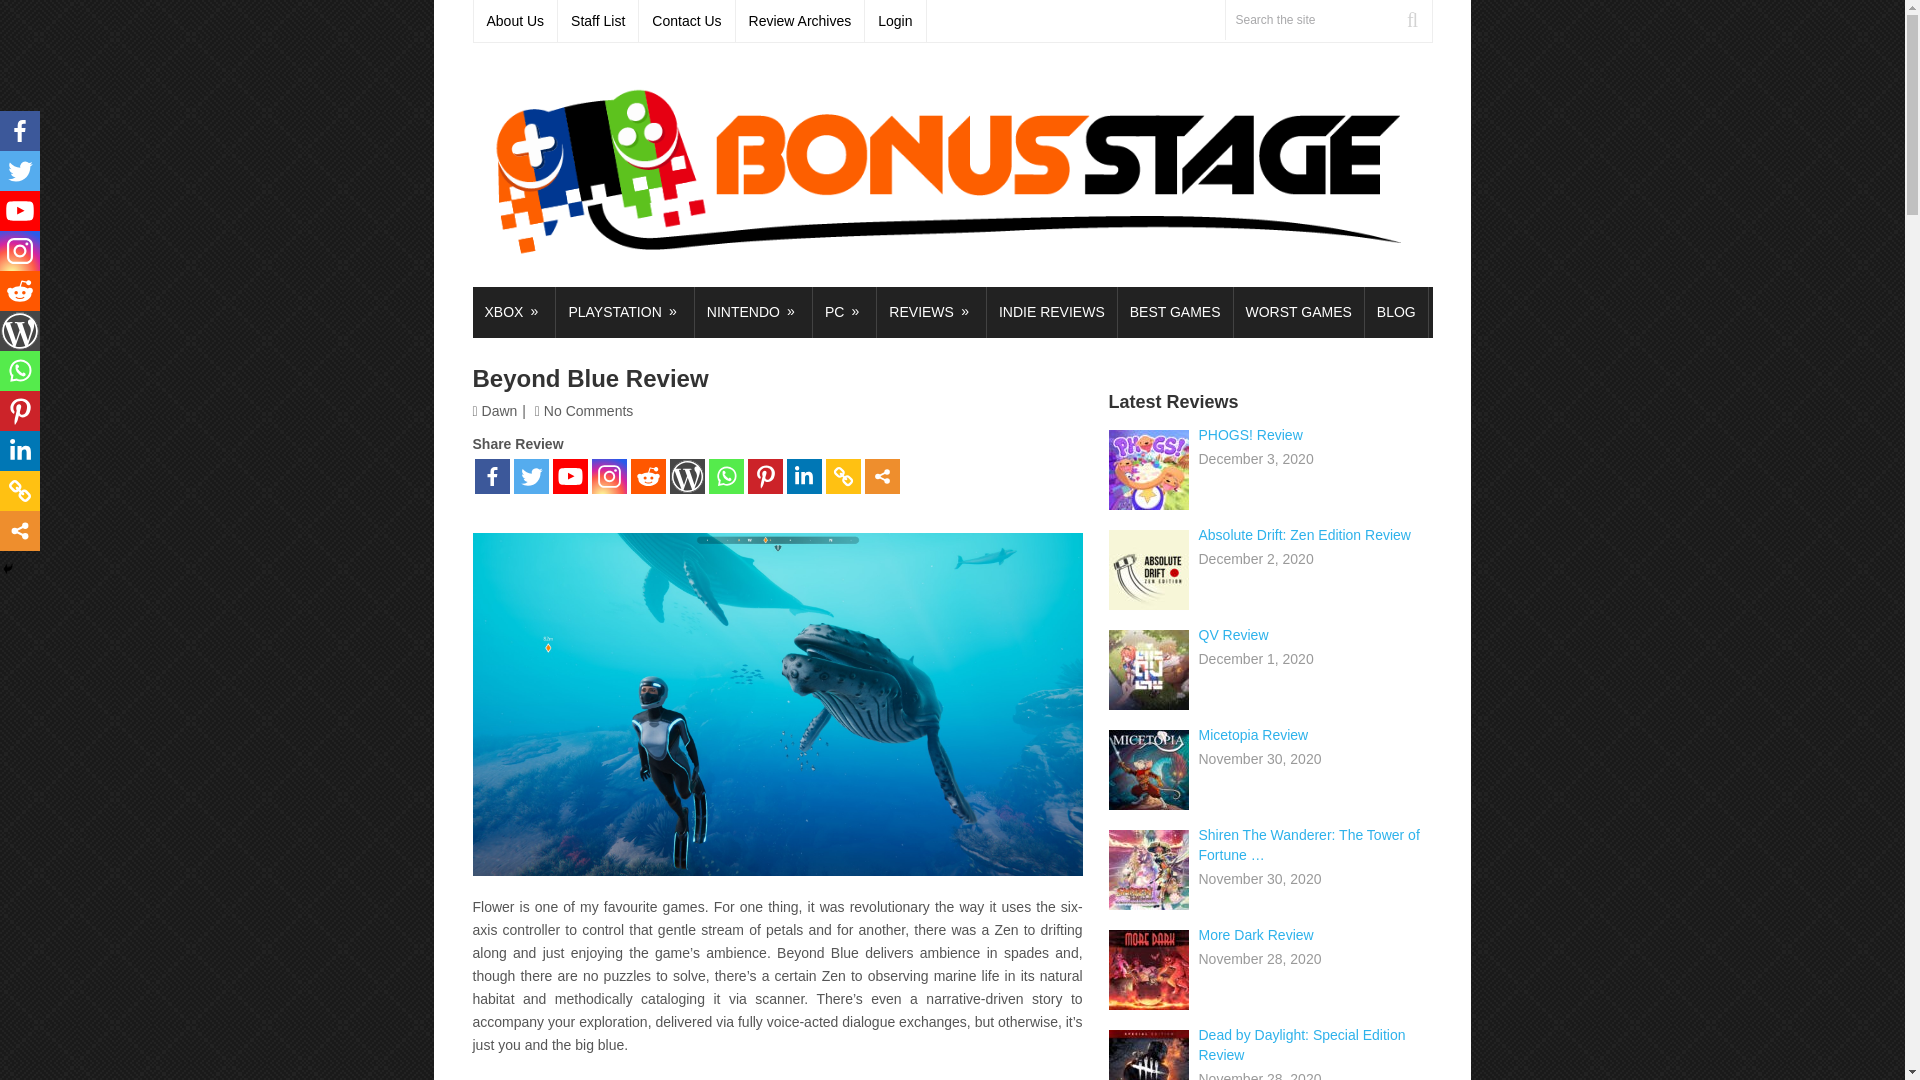  I want to click on Staff List, so click(598, 21).